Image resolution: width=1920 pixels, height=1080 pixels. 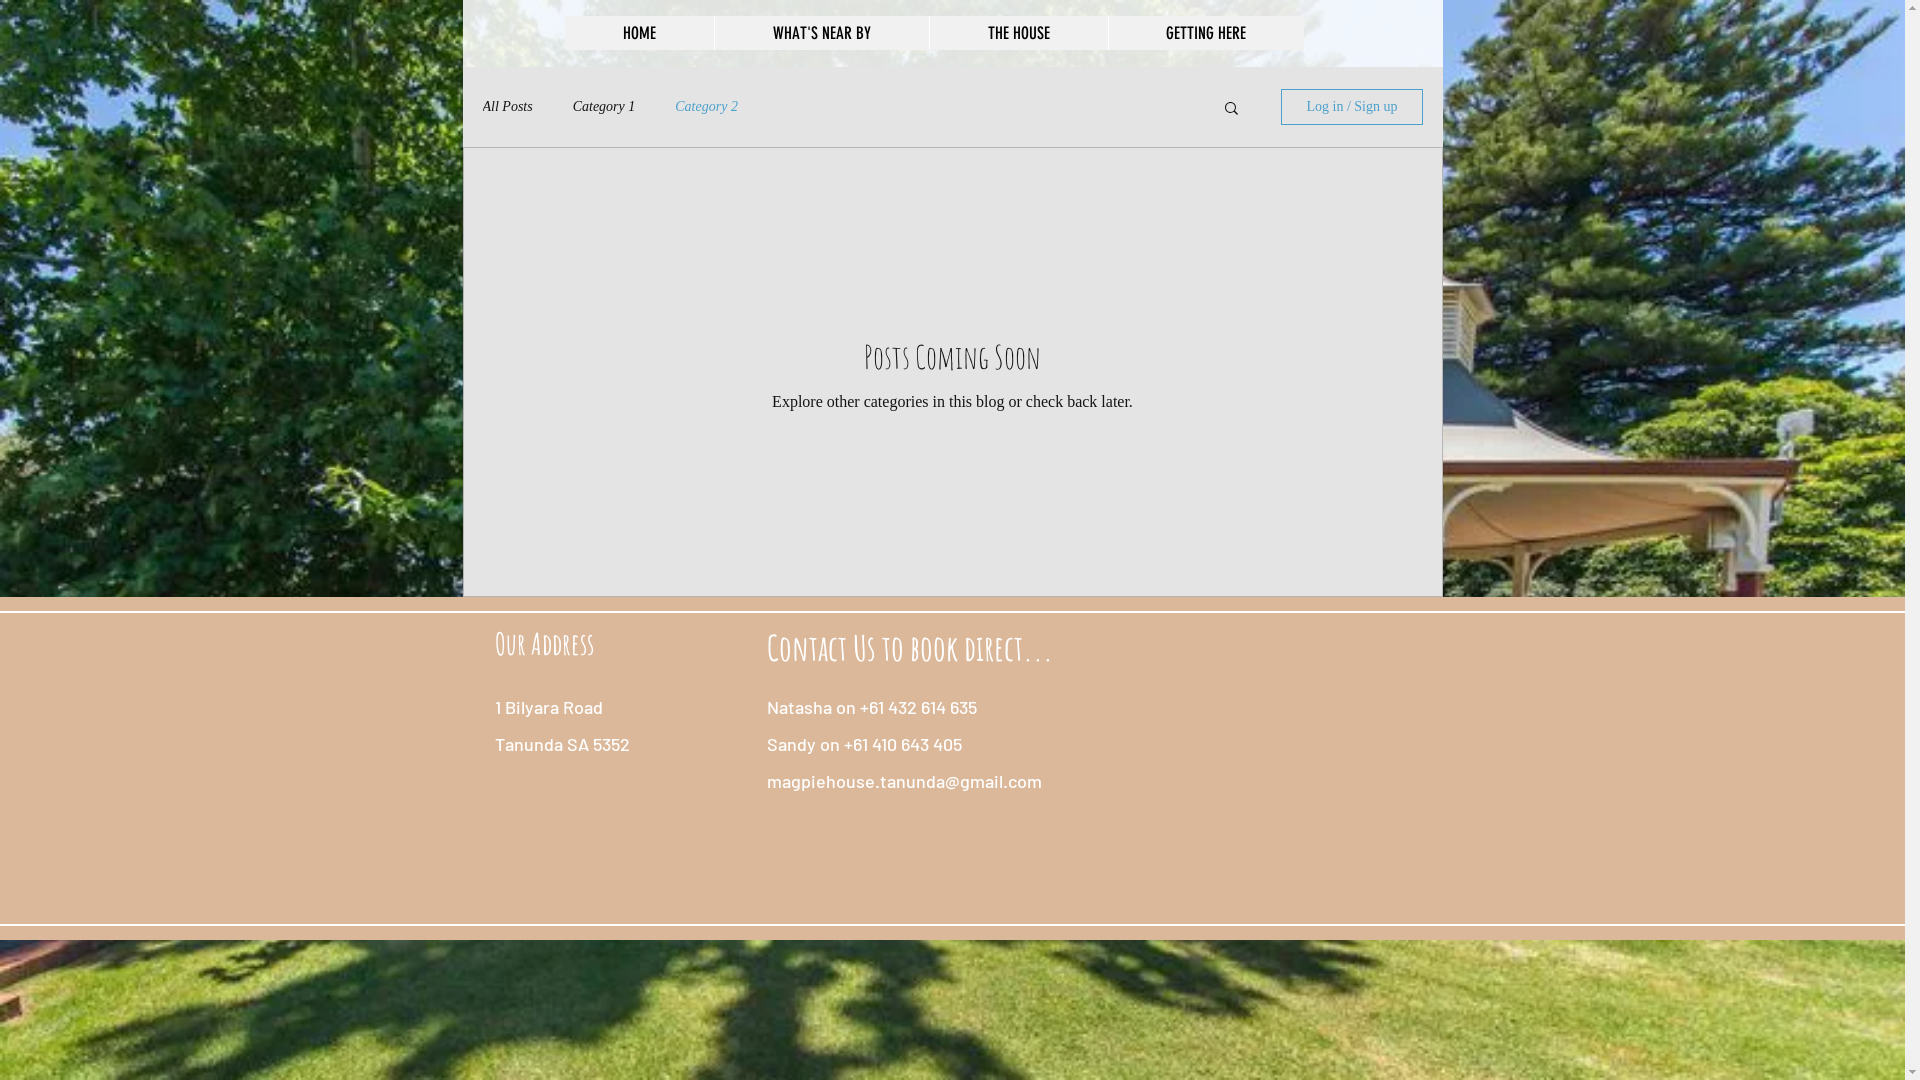 I want to click on magpiehouse.tanunda@gmail.com, so click(x=904, y=780).